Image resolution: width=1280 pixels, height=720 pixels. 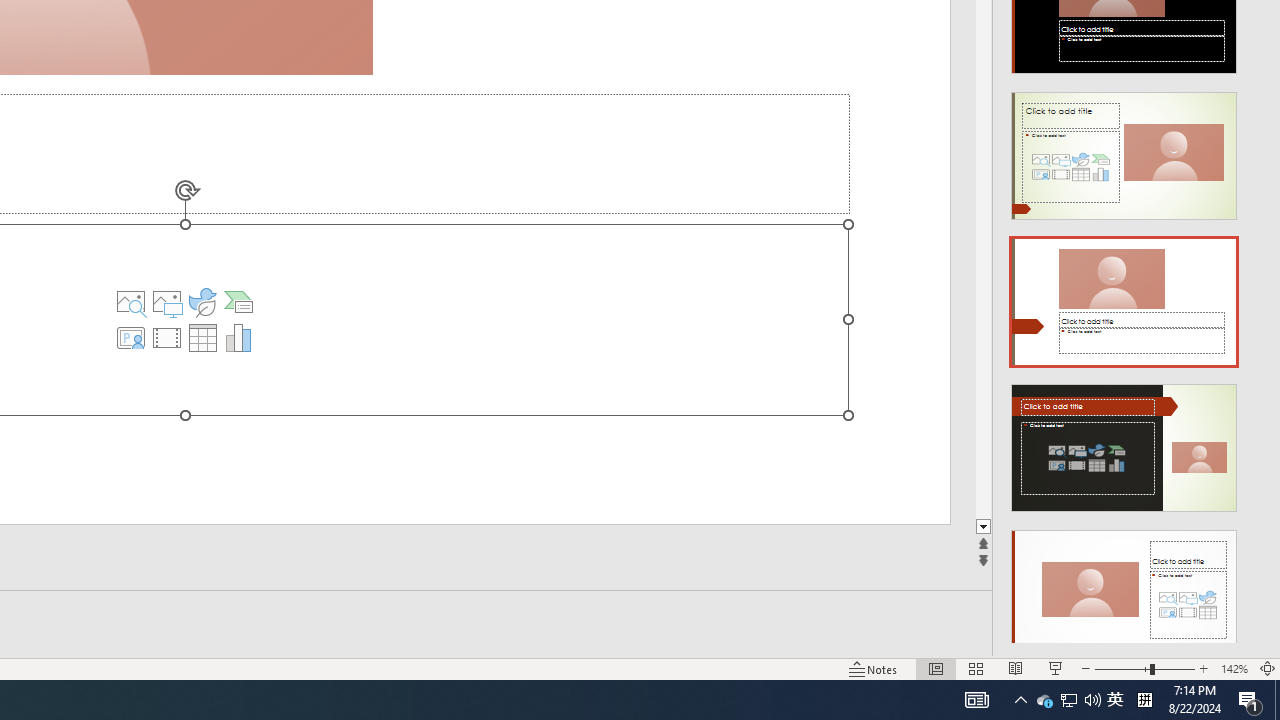 What do you see at coordinates (1044, 700) in the screenshot?
I see `Insert an Icon` at bounding box center [1044, 700].